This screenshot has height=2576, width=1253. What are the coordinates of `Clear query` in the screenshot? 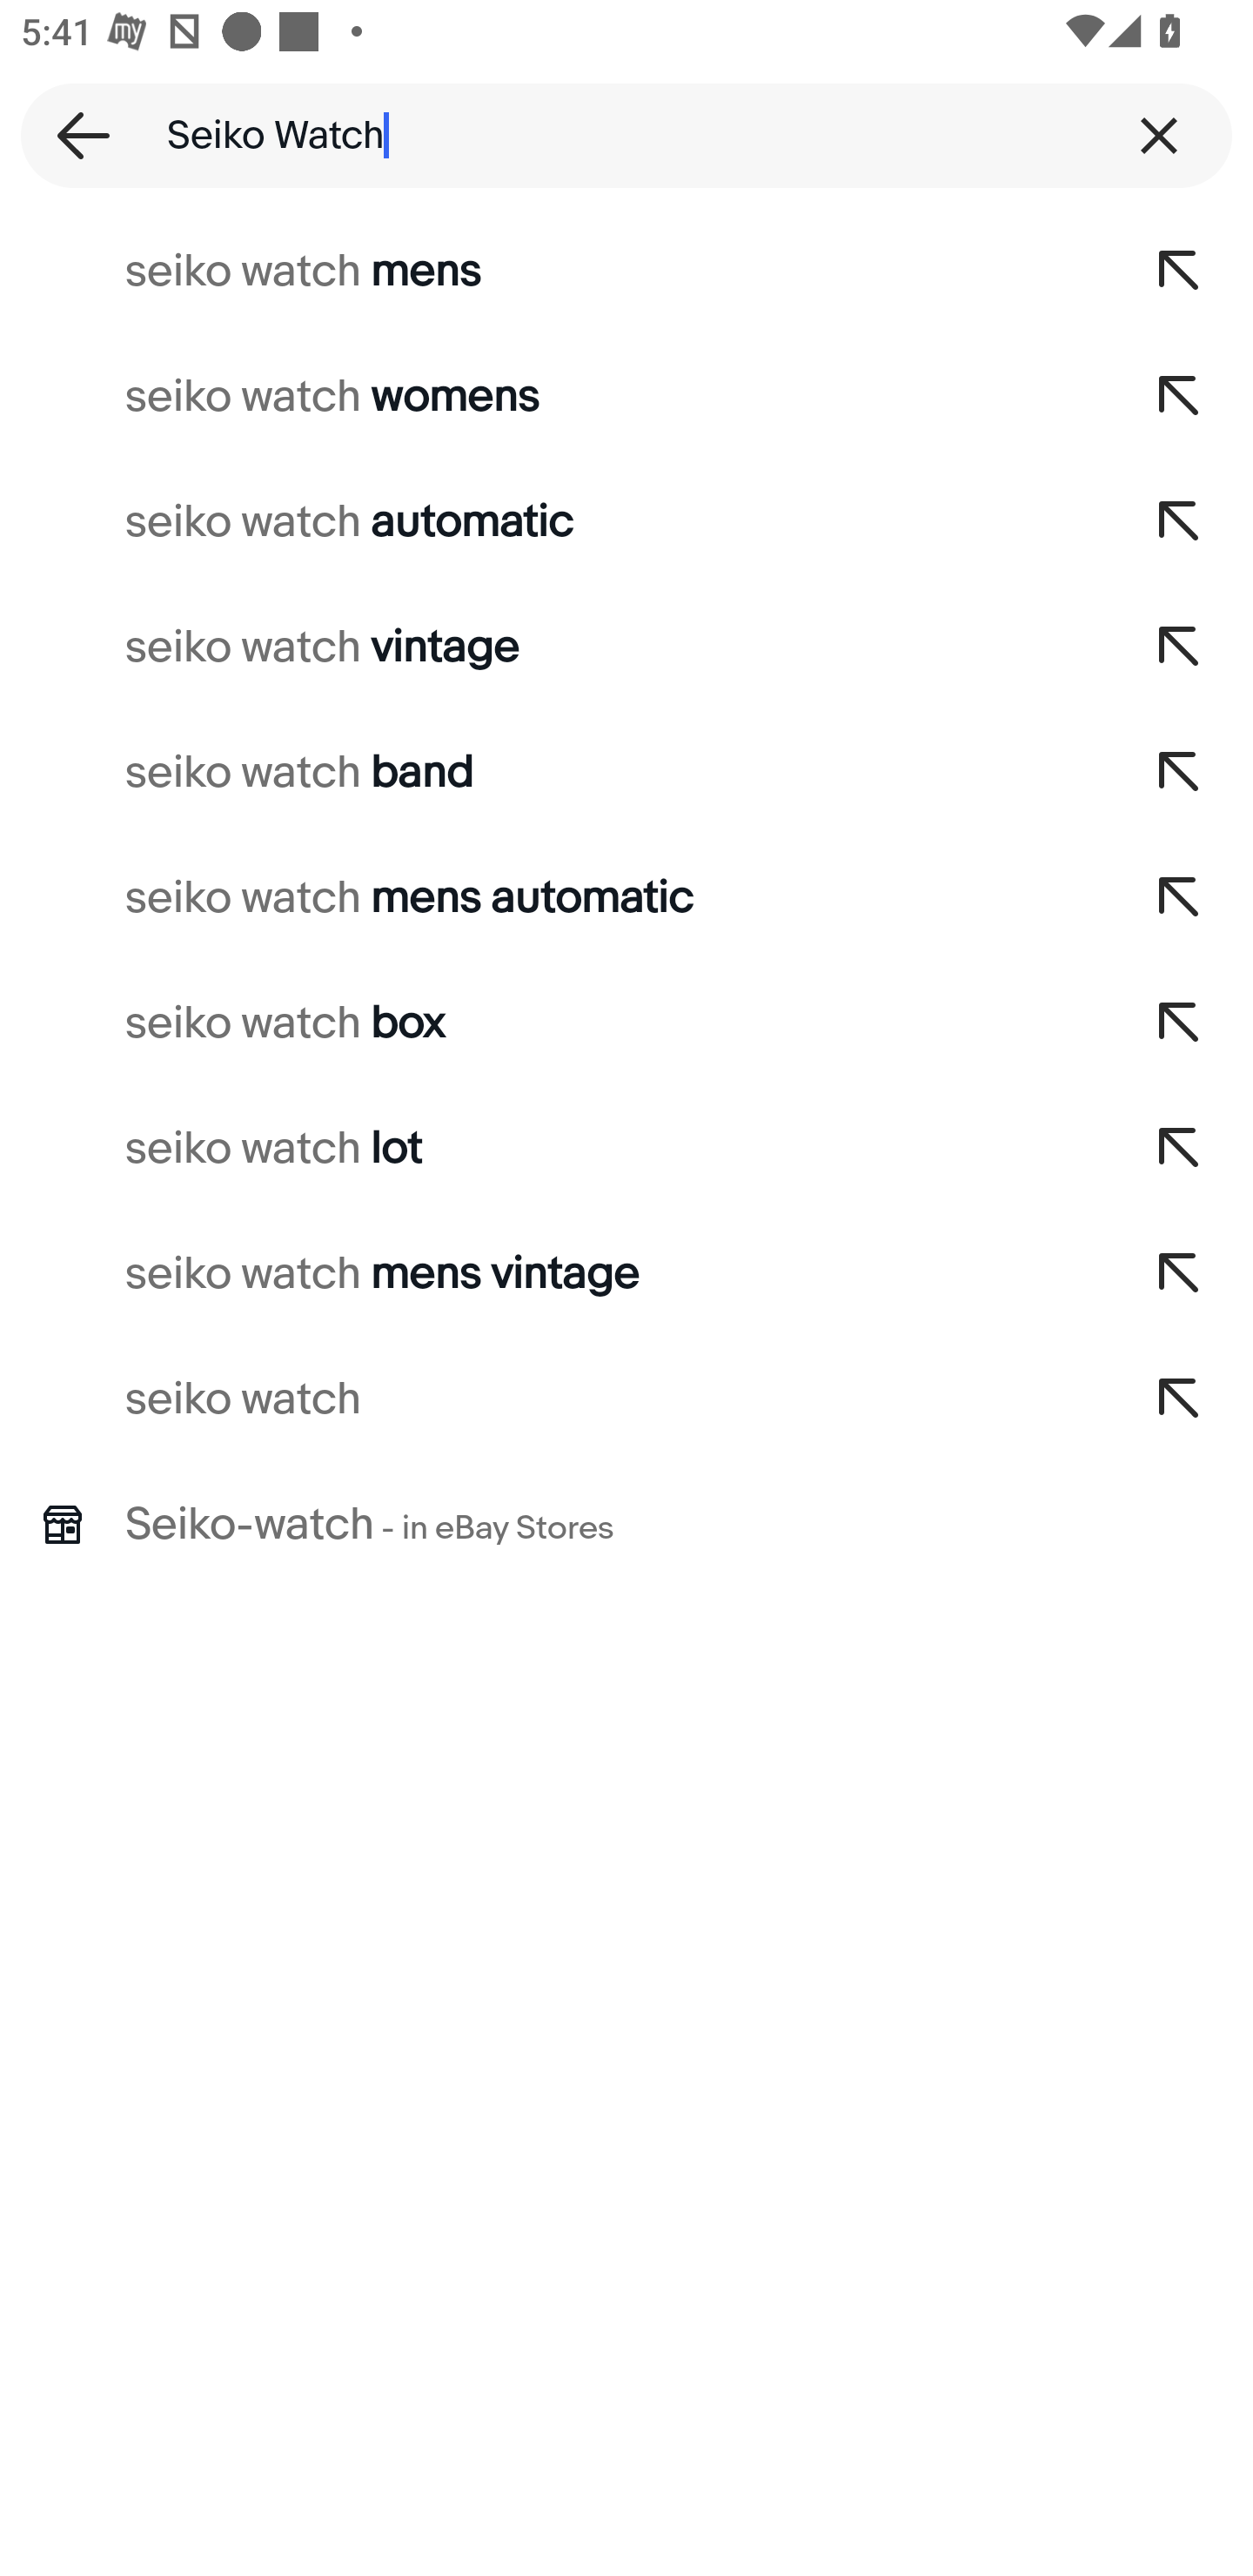 It's located at (1159, 135).